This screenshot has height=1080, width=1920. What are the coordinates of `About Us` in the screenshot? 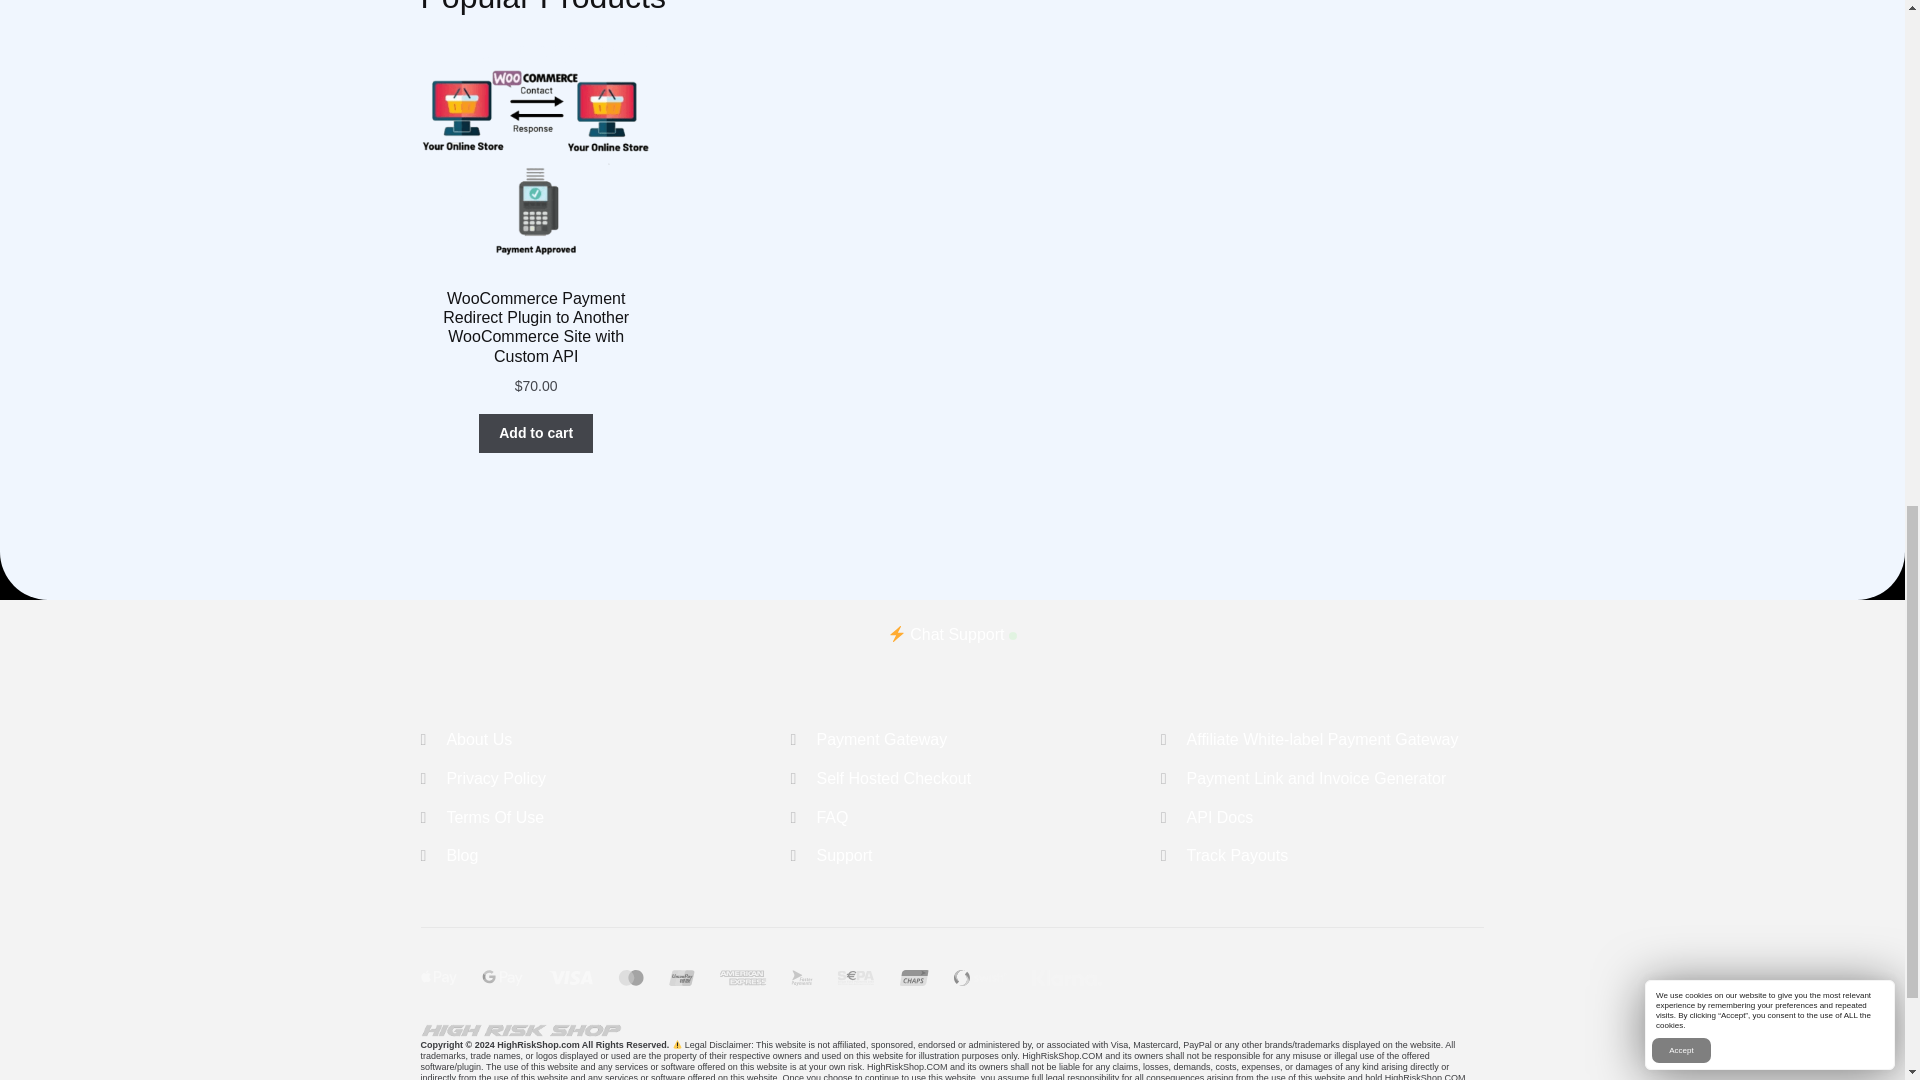 It's located at (478, 740).